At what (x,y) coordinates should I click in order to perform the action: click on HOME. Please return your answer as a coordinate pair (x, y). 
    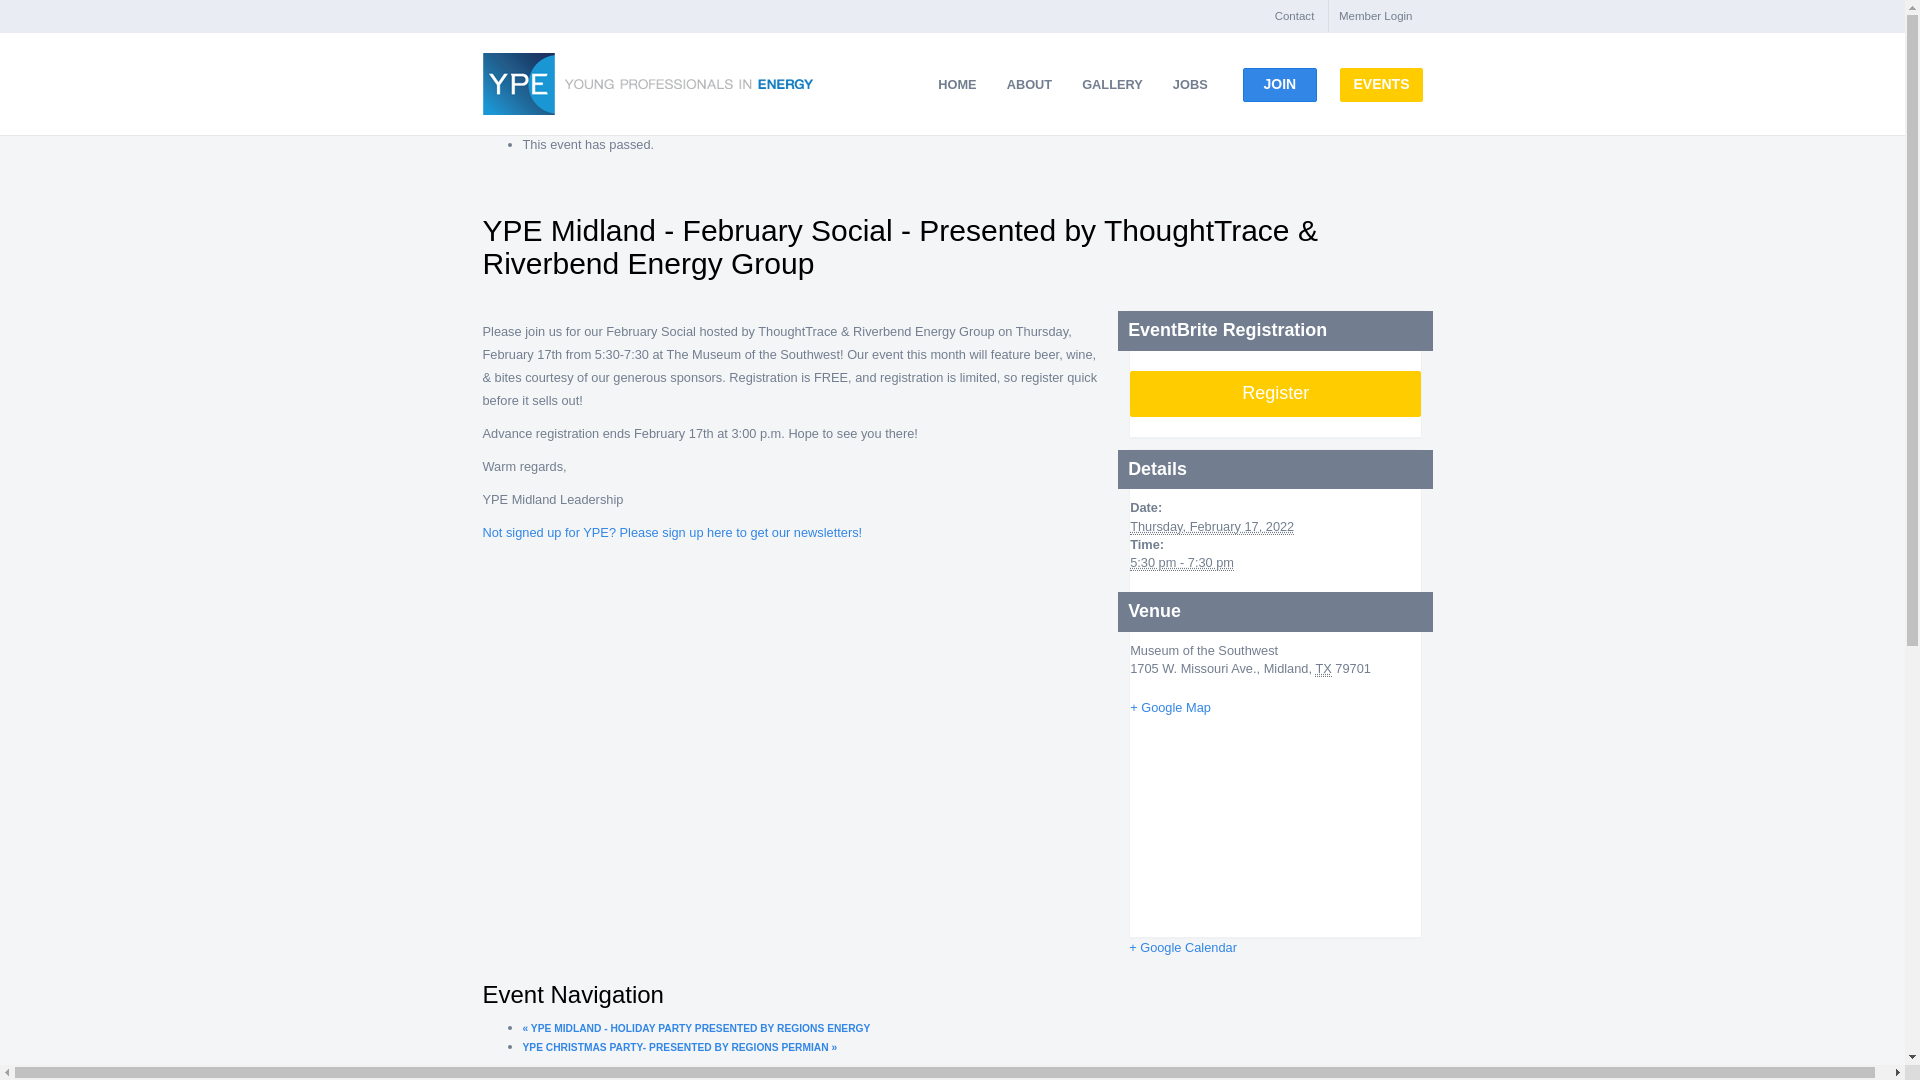
    Looking at the image, I should click on (956, 84).